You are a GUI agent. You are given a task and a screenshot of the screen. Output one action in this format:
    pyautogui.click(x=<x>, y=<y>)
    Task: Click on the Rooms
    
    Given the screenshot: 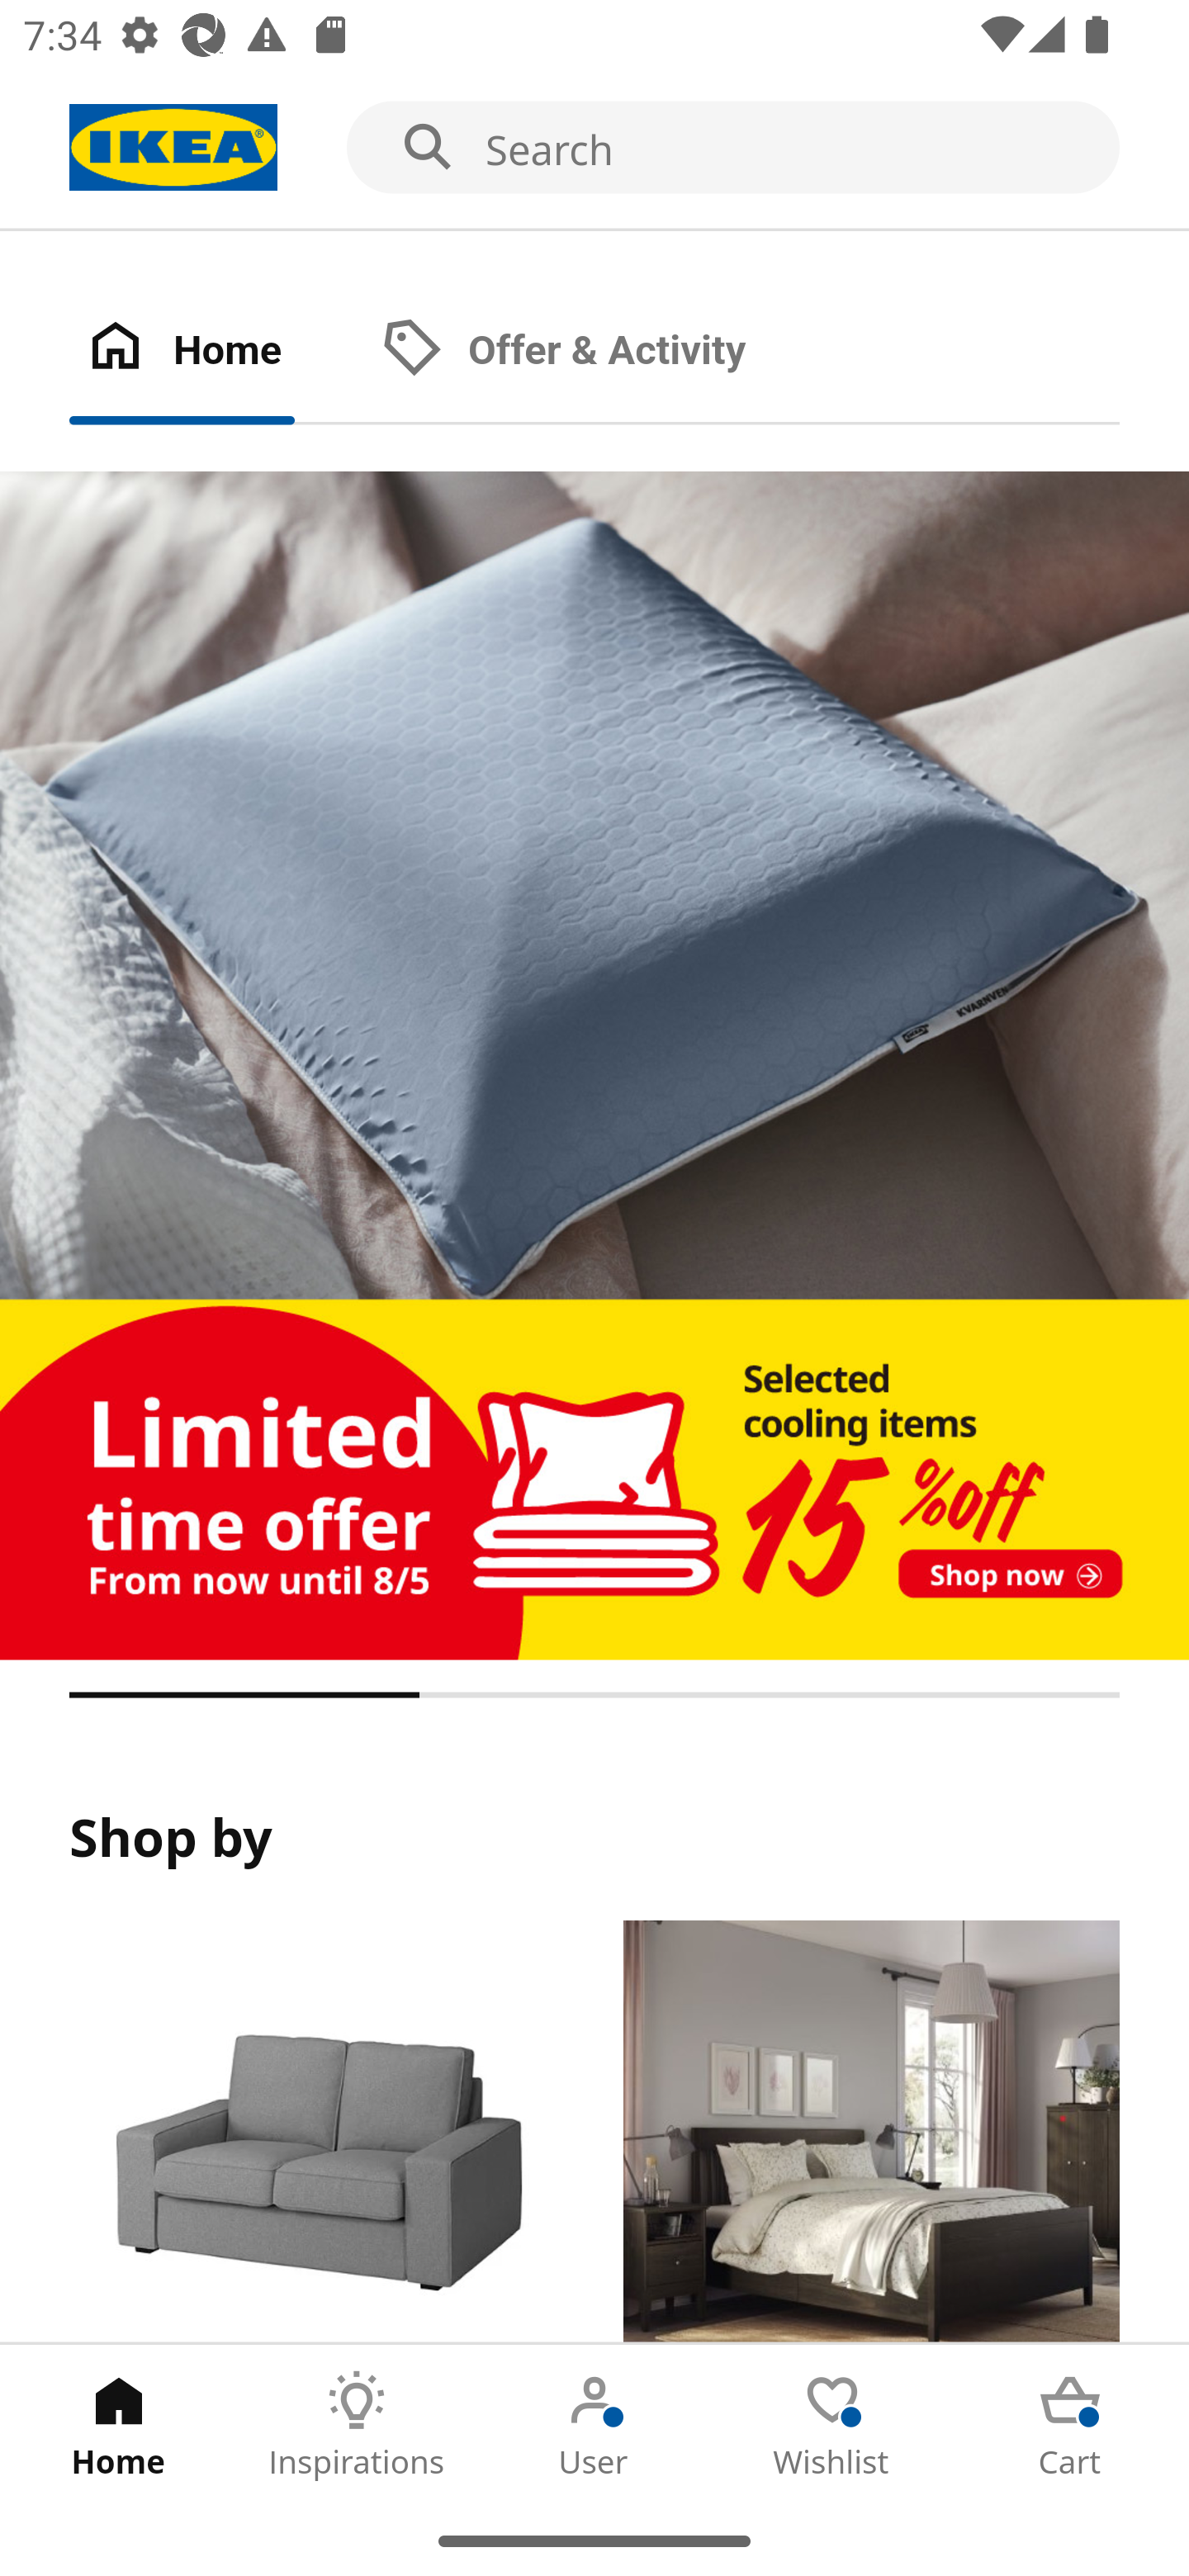 What is the action you would take?
    pyautogui.click(x=871, y=2132)
    